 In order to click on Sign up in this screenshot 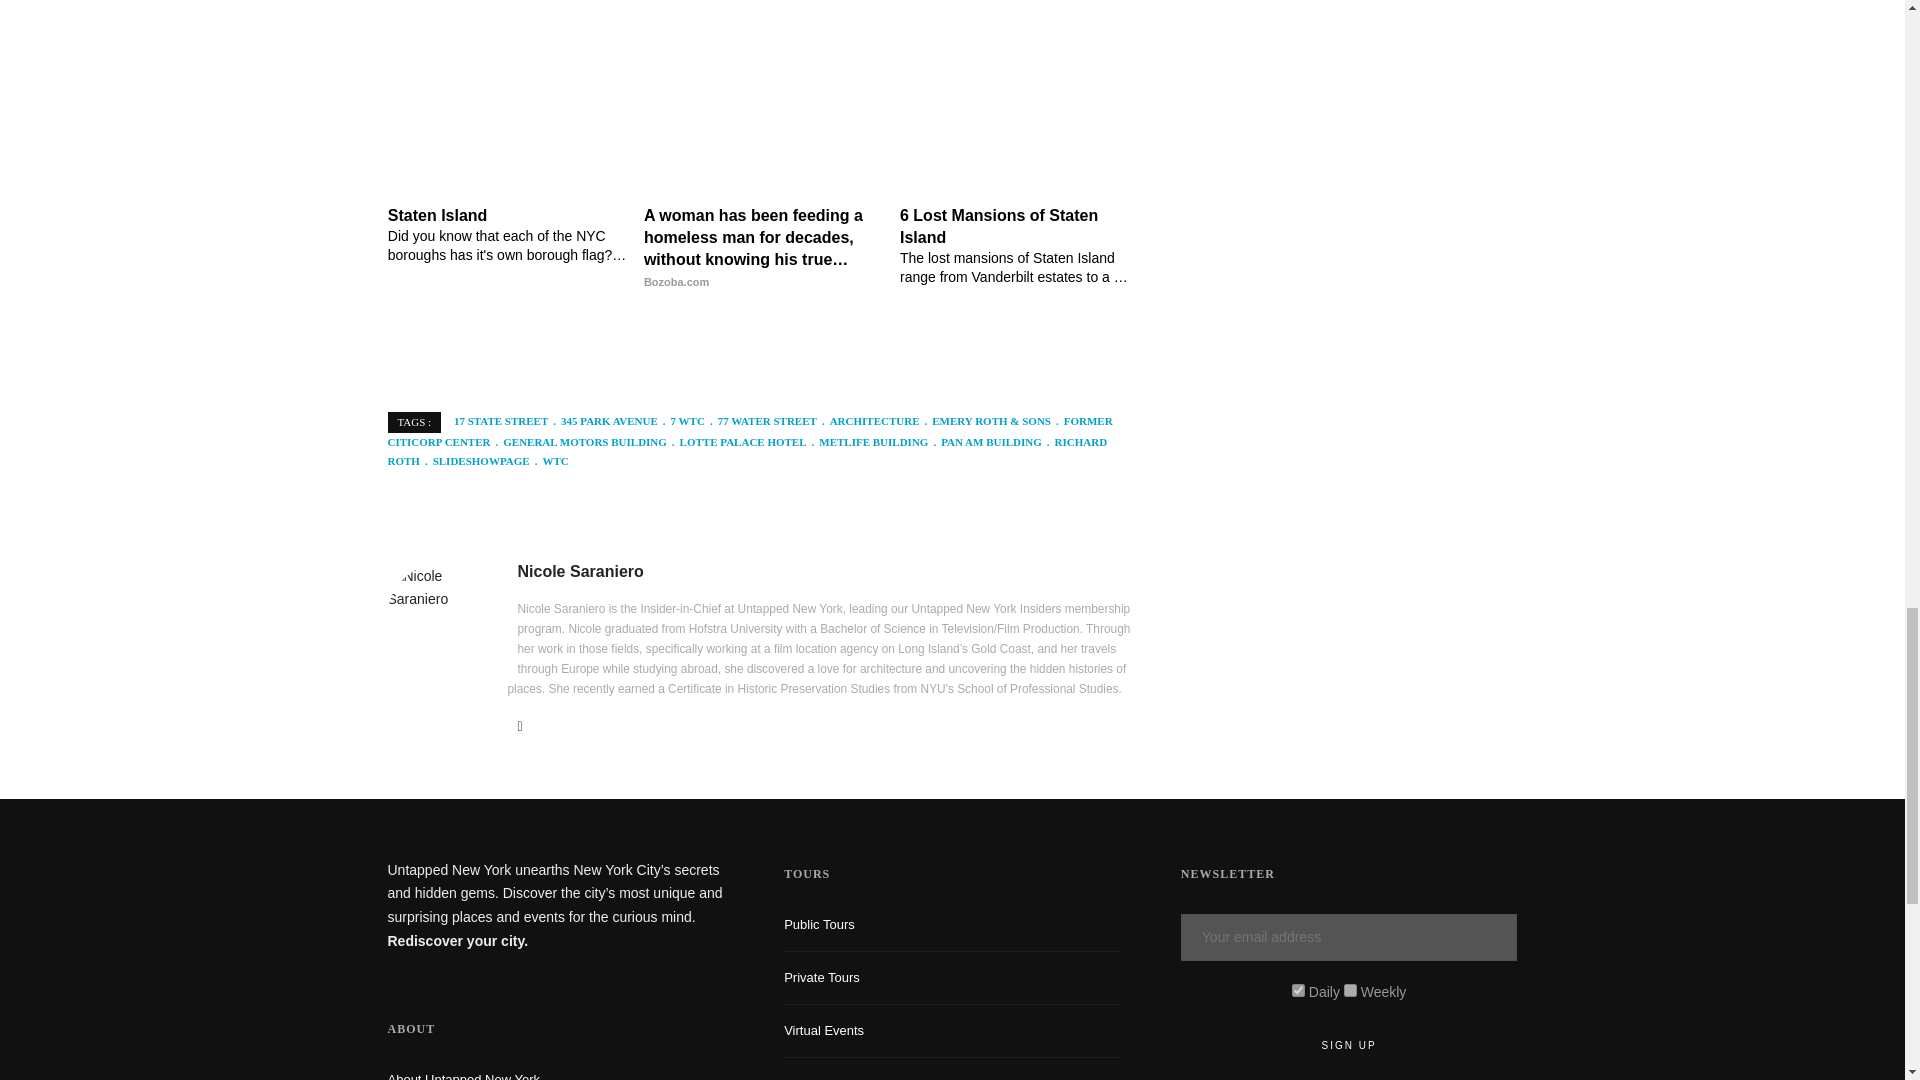, I will do `click(1349, 1046)`.